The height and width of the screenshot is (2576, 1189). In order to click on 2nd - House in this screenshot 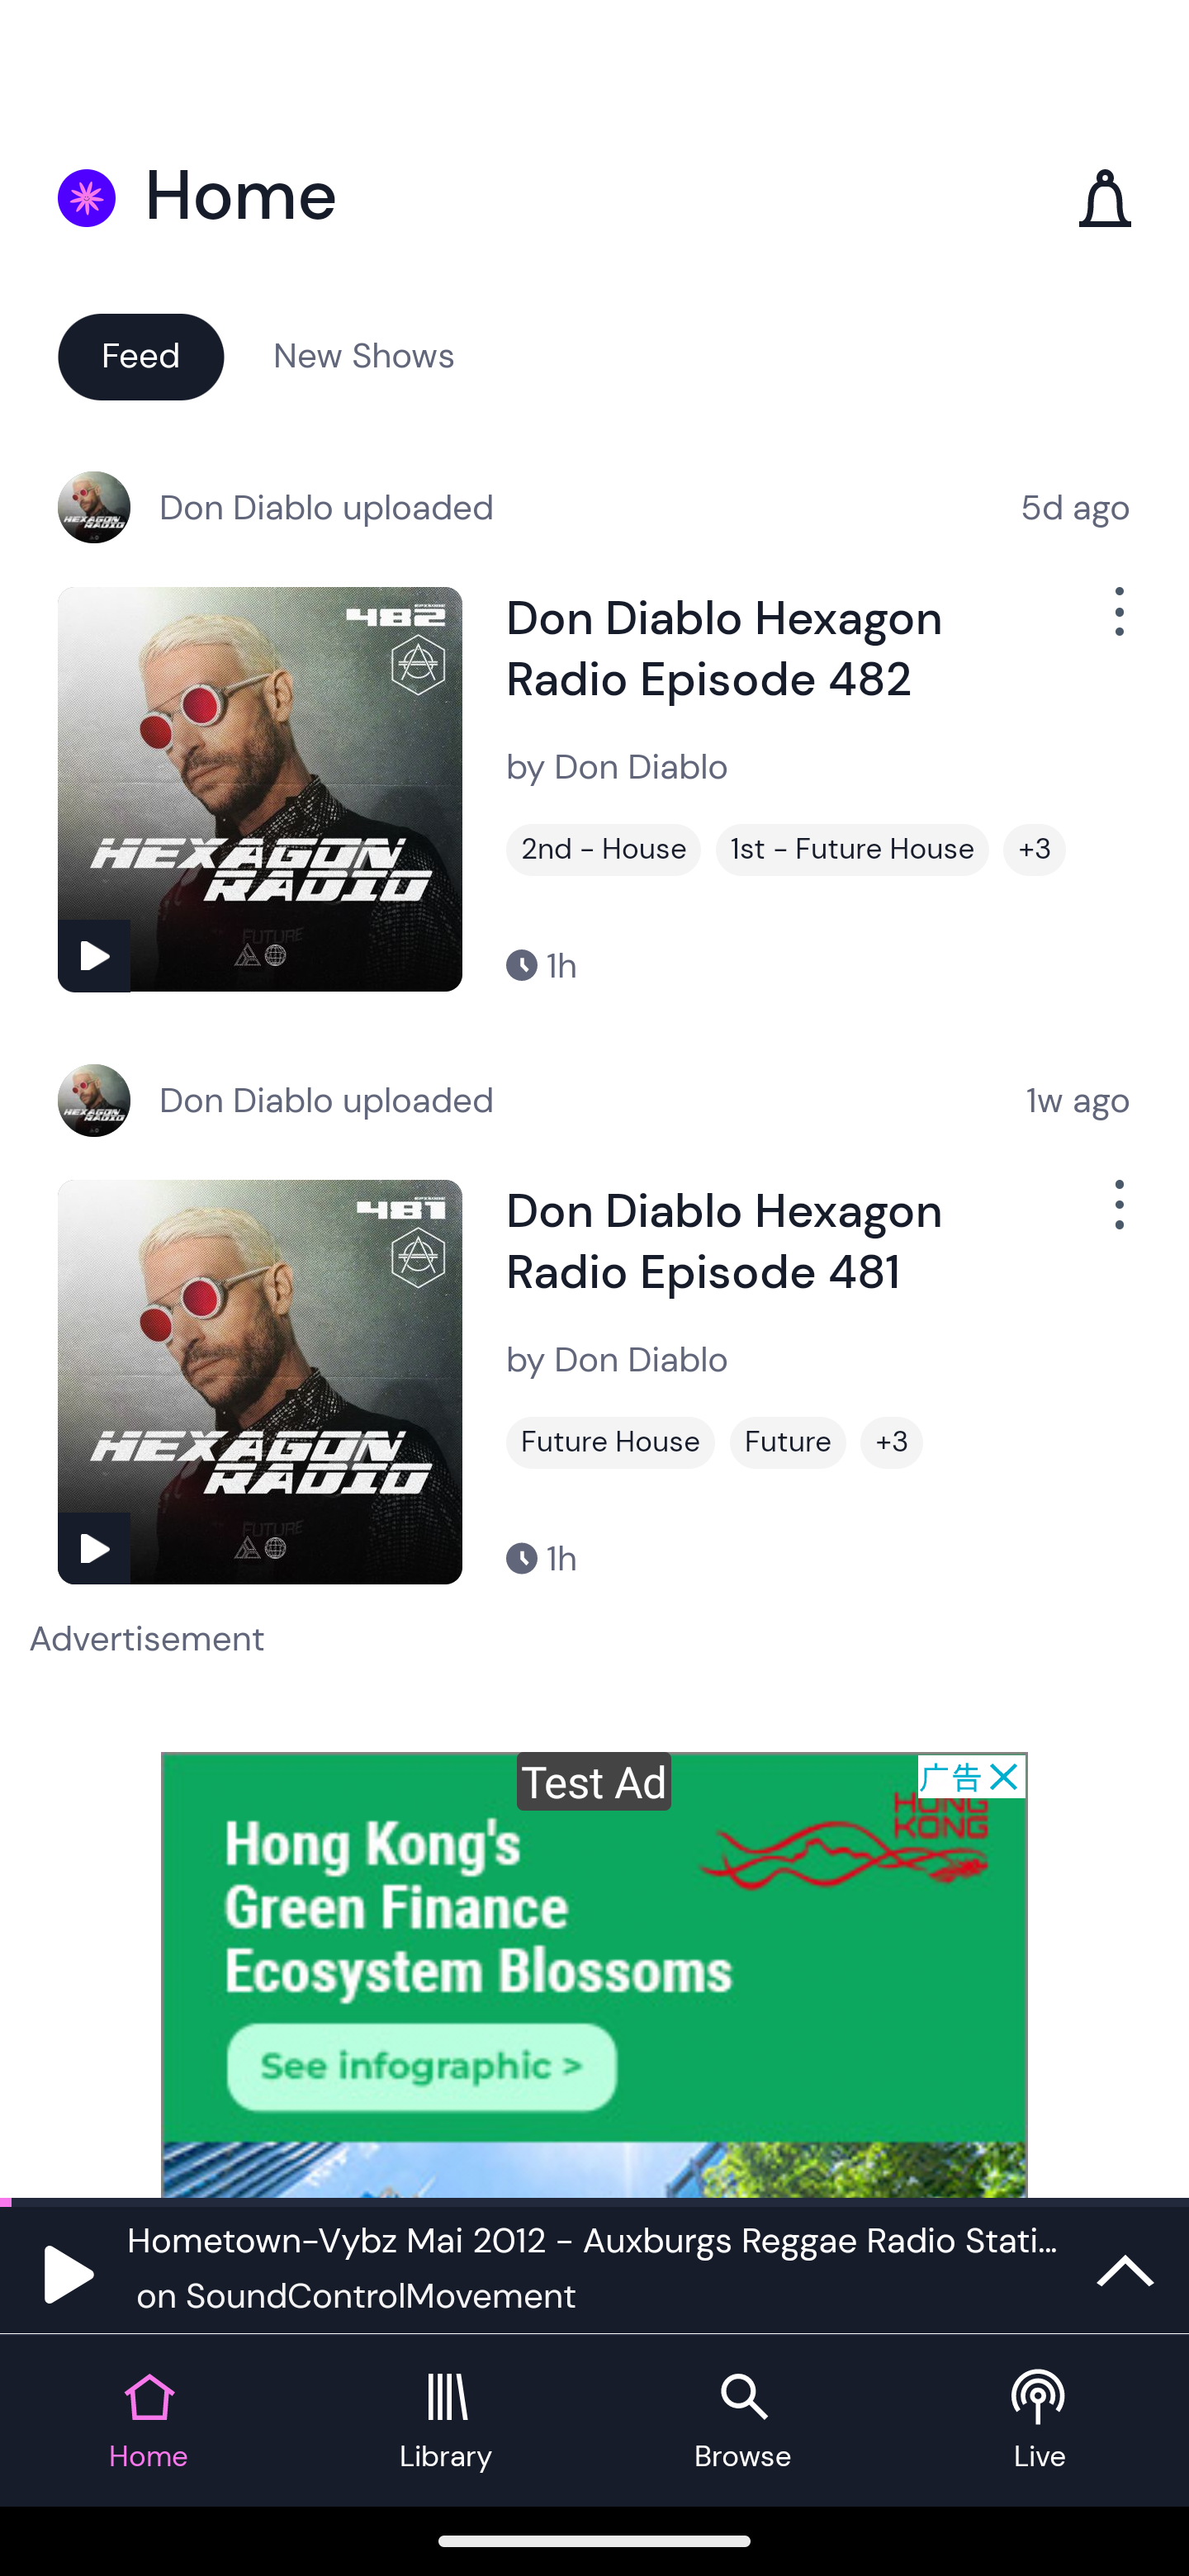, I will do `click(604, 850)`.